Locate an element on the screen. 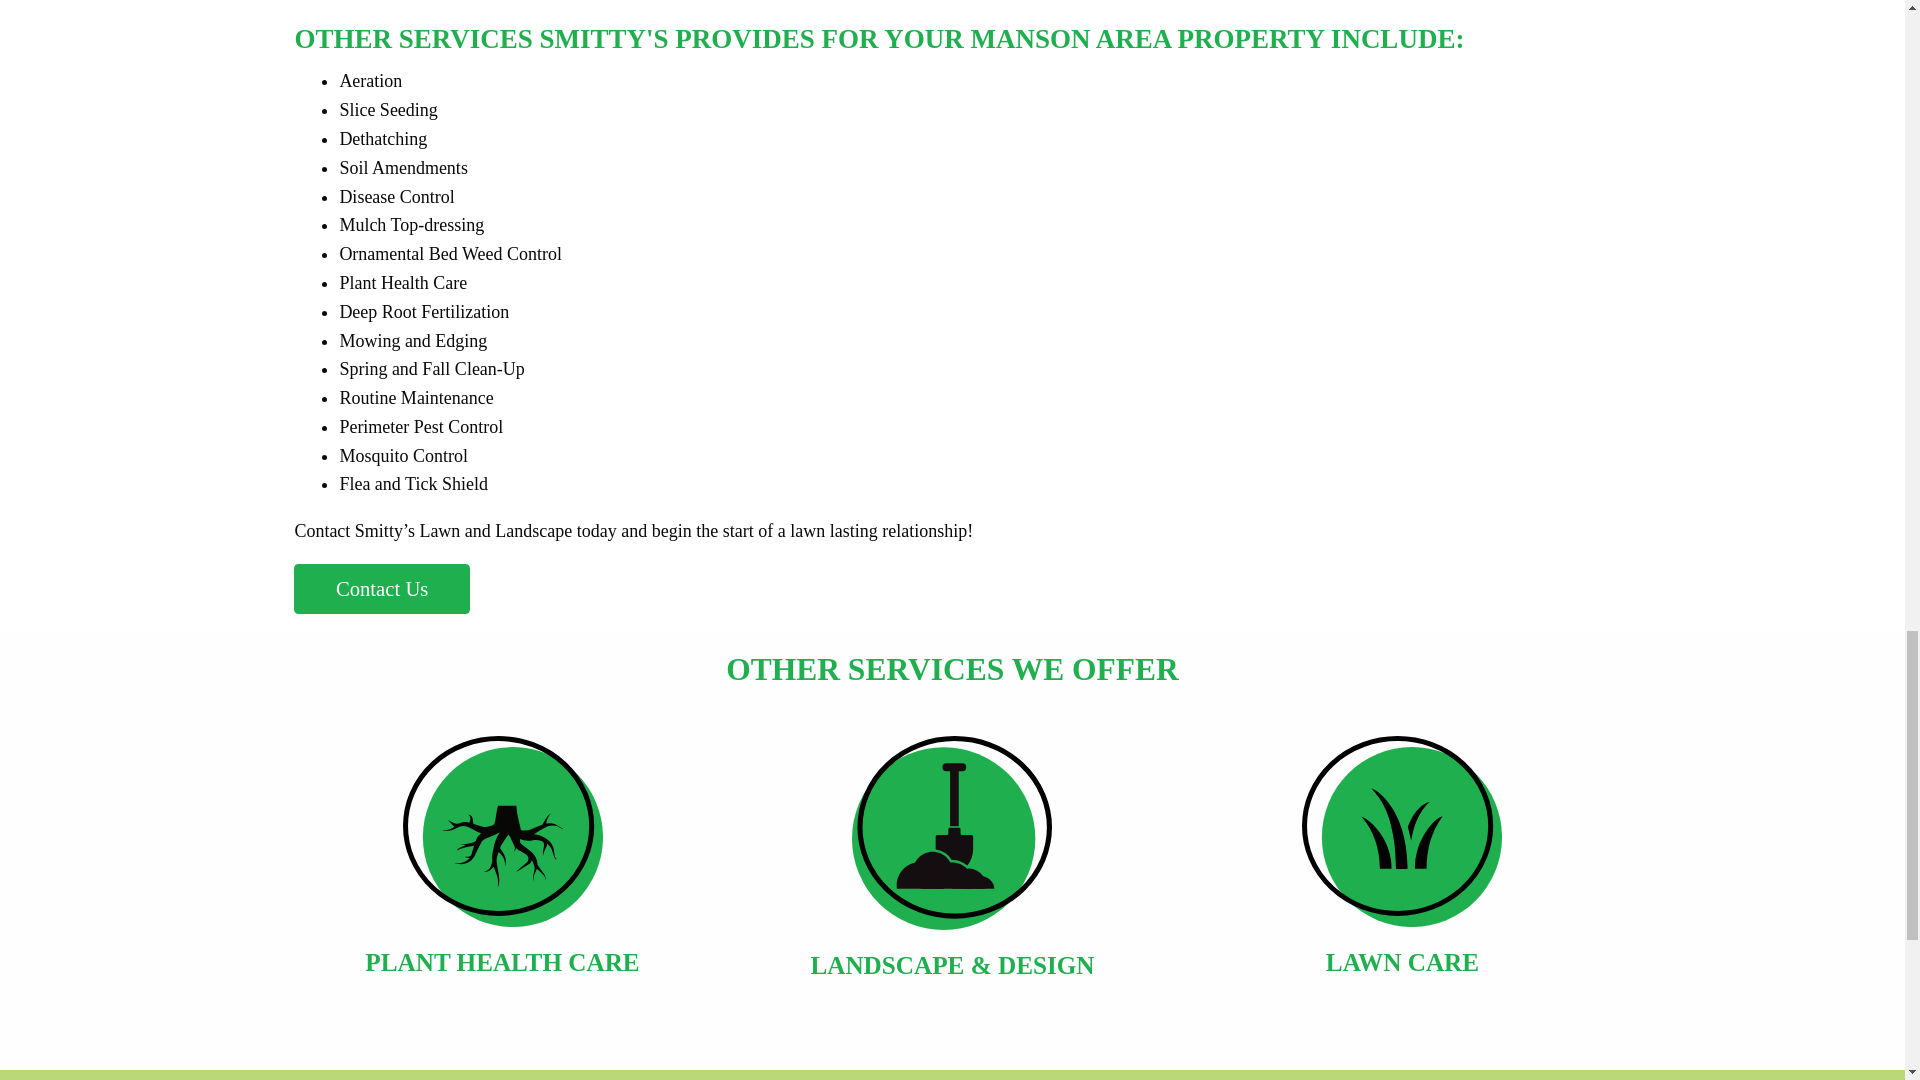 This screenshot has width=1920, height=1080. Contact Us is located at coordinates (382, 588).